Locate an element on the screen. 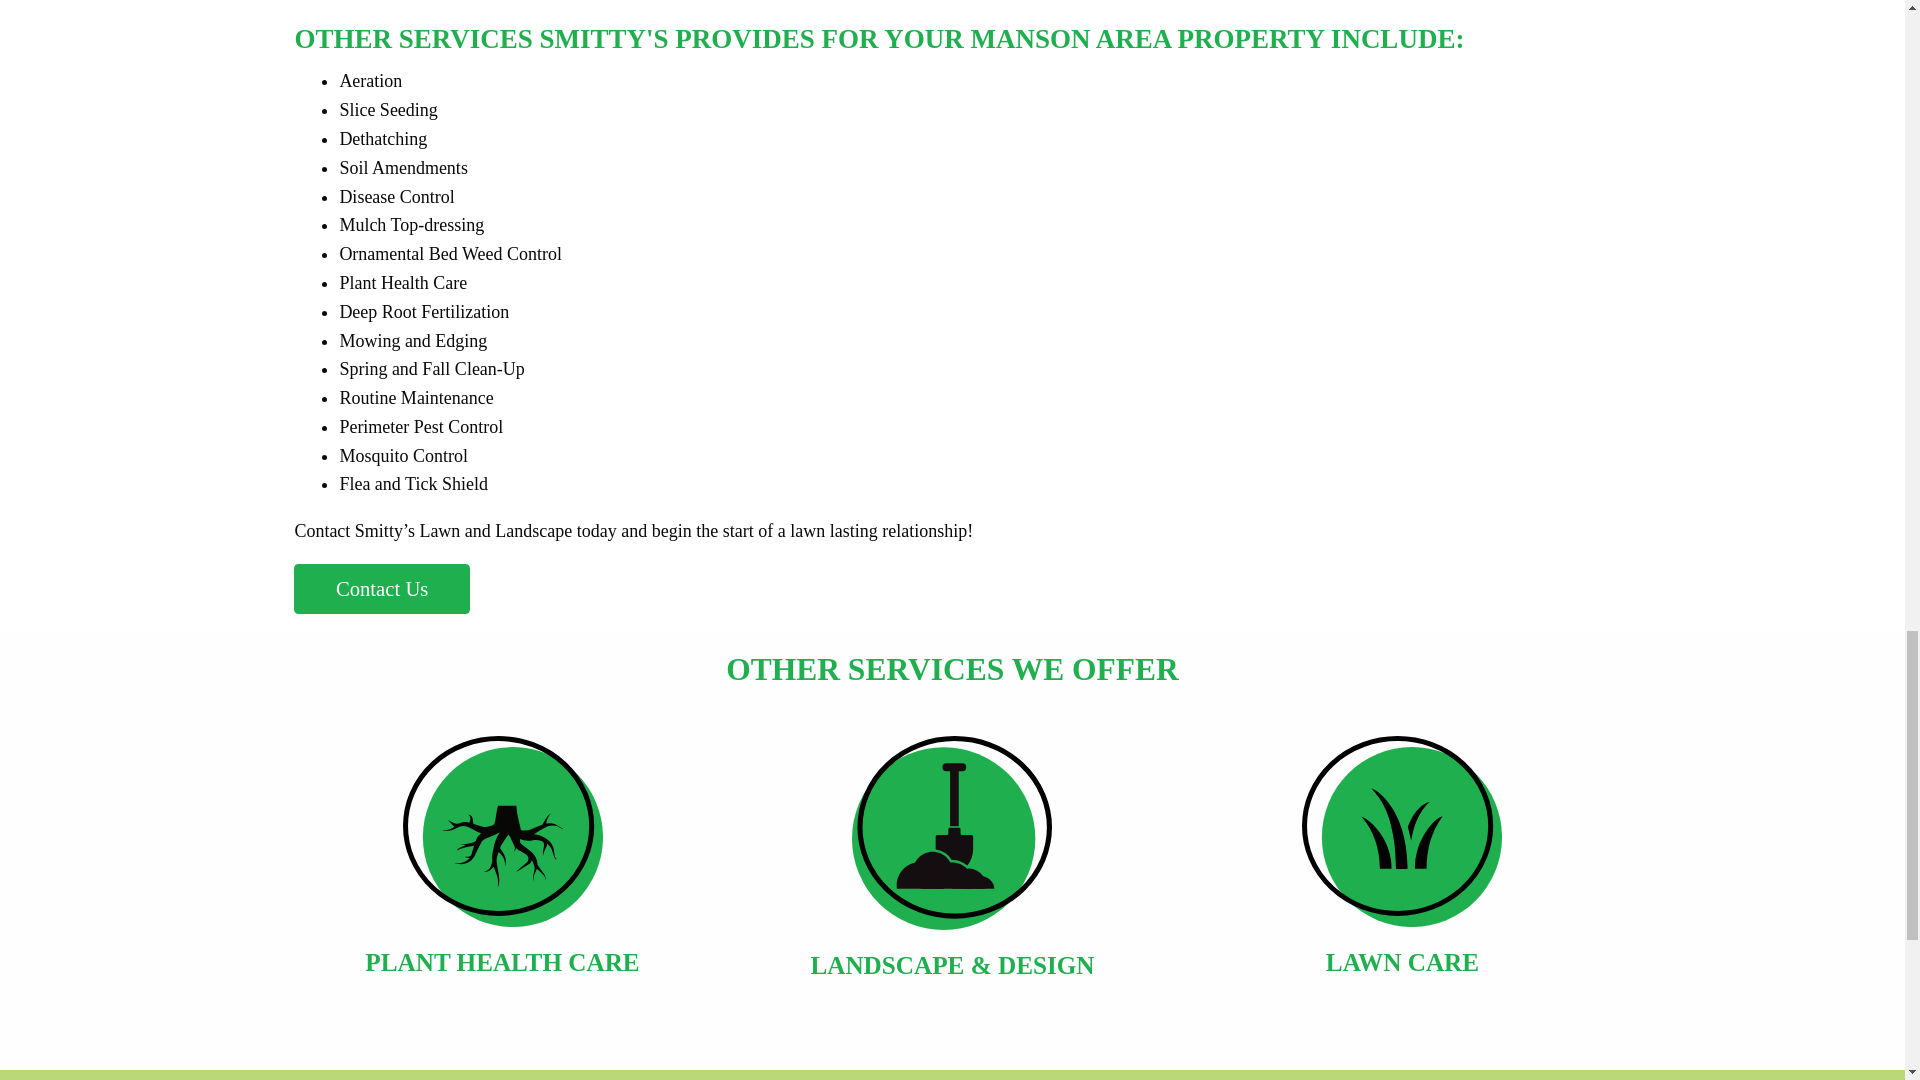 This screenshot has width=1920, height=1080. Contact Us is located at coordinates (382, 588).